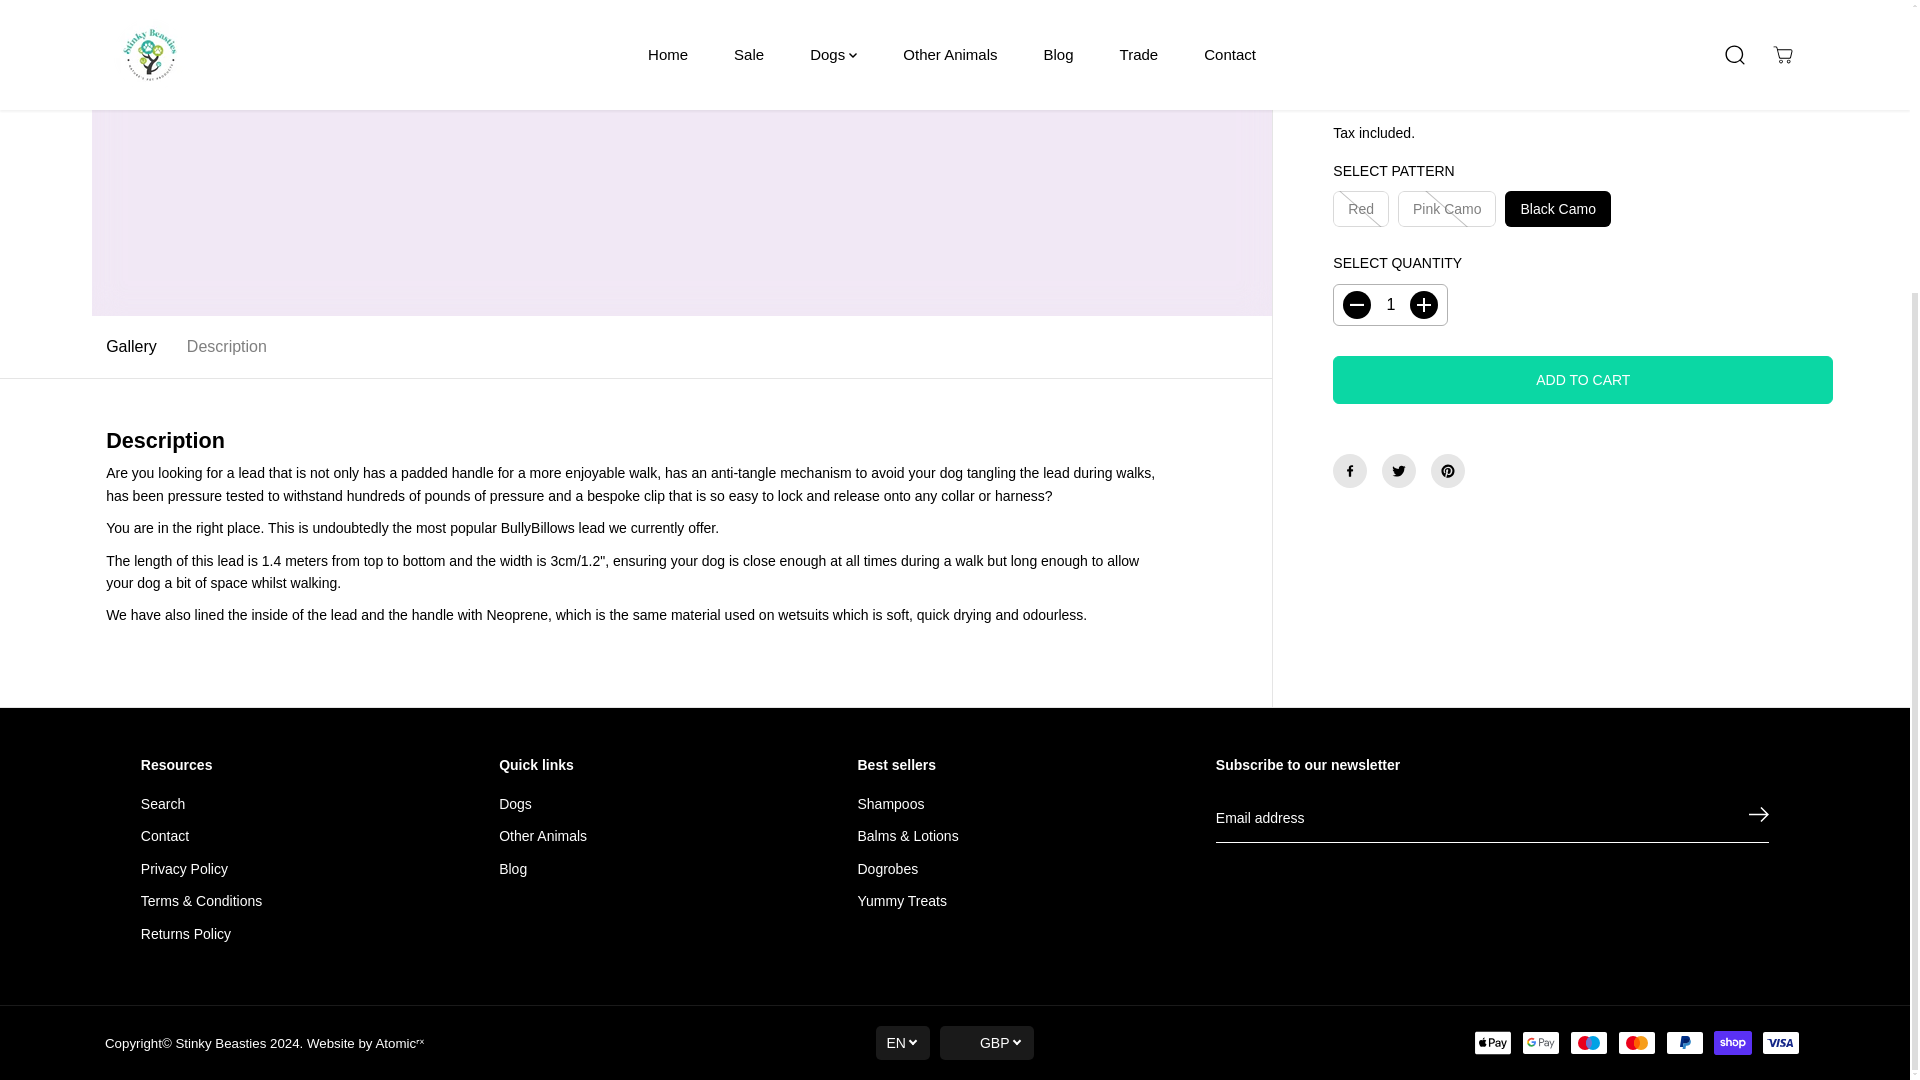  What do you see at coordinates (1540, 1043) in the screenshot?
I see `Google Pay` at bounding box center [1540, 1043].